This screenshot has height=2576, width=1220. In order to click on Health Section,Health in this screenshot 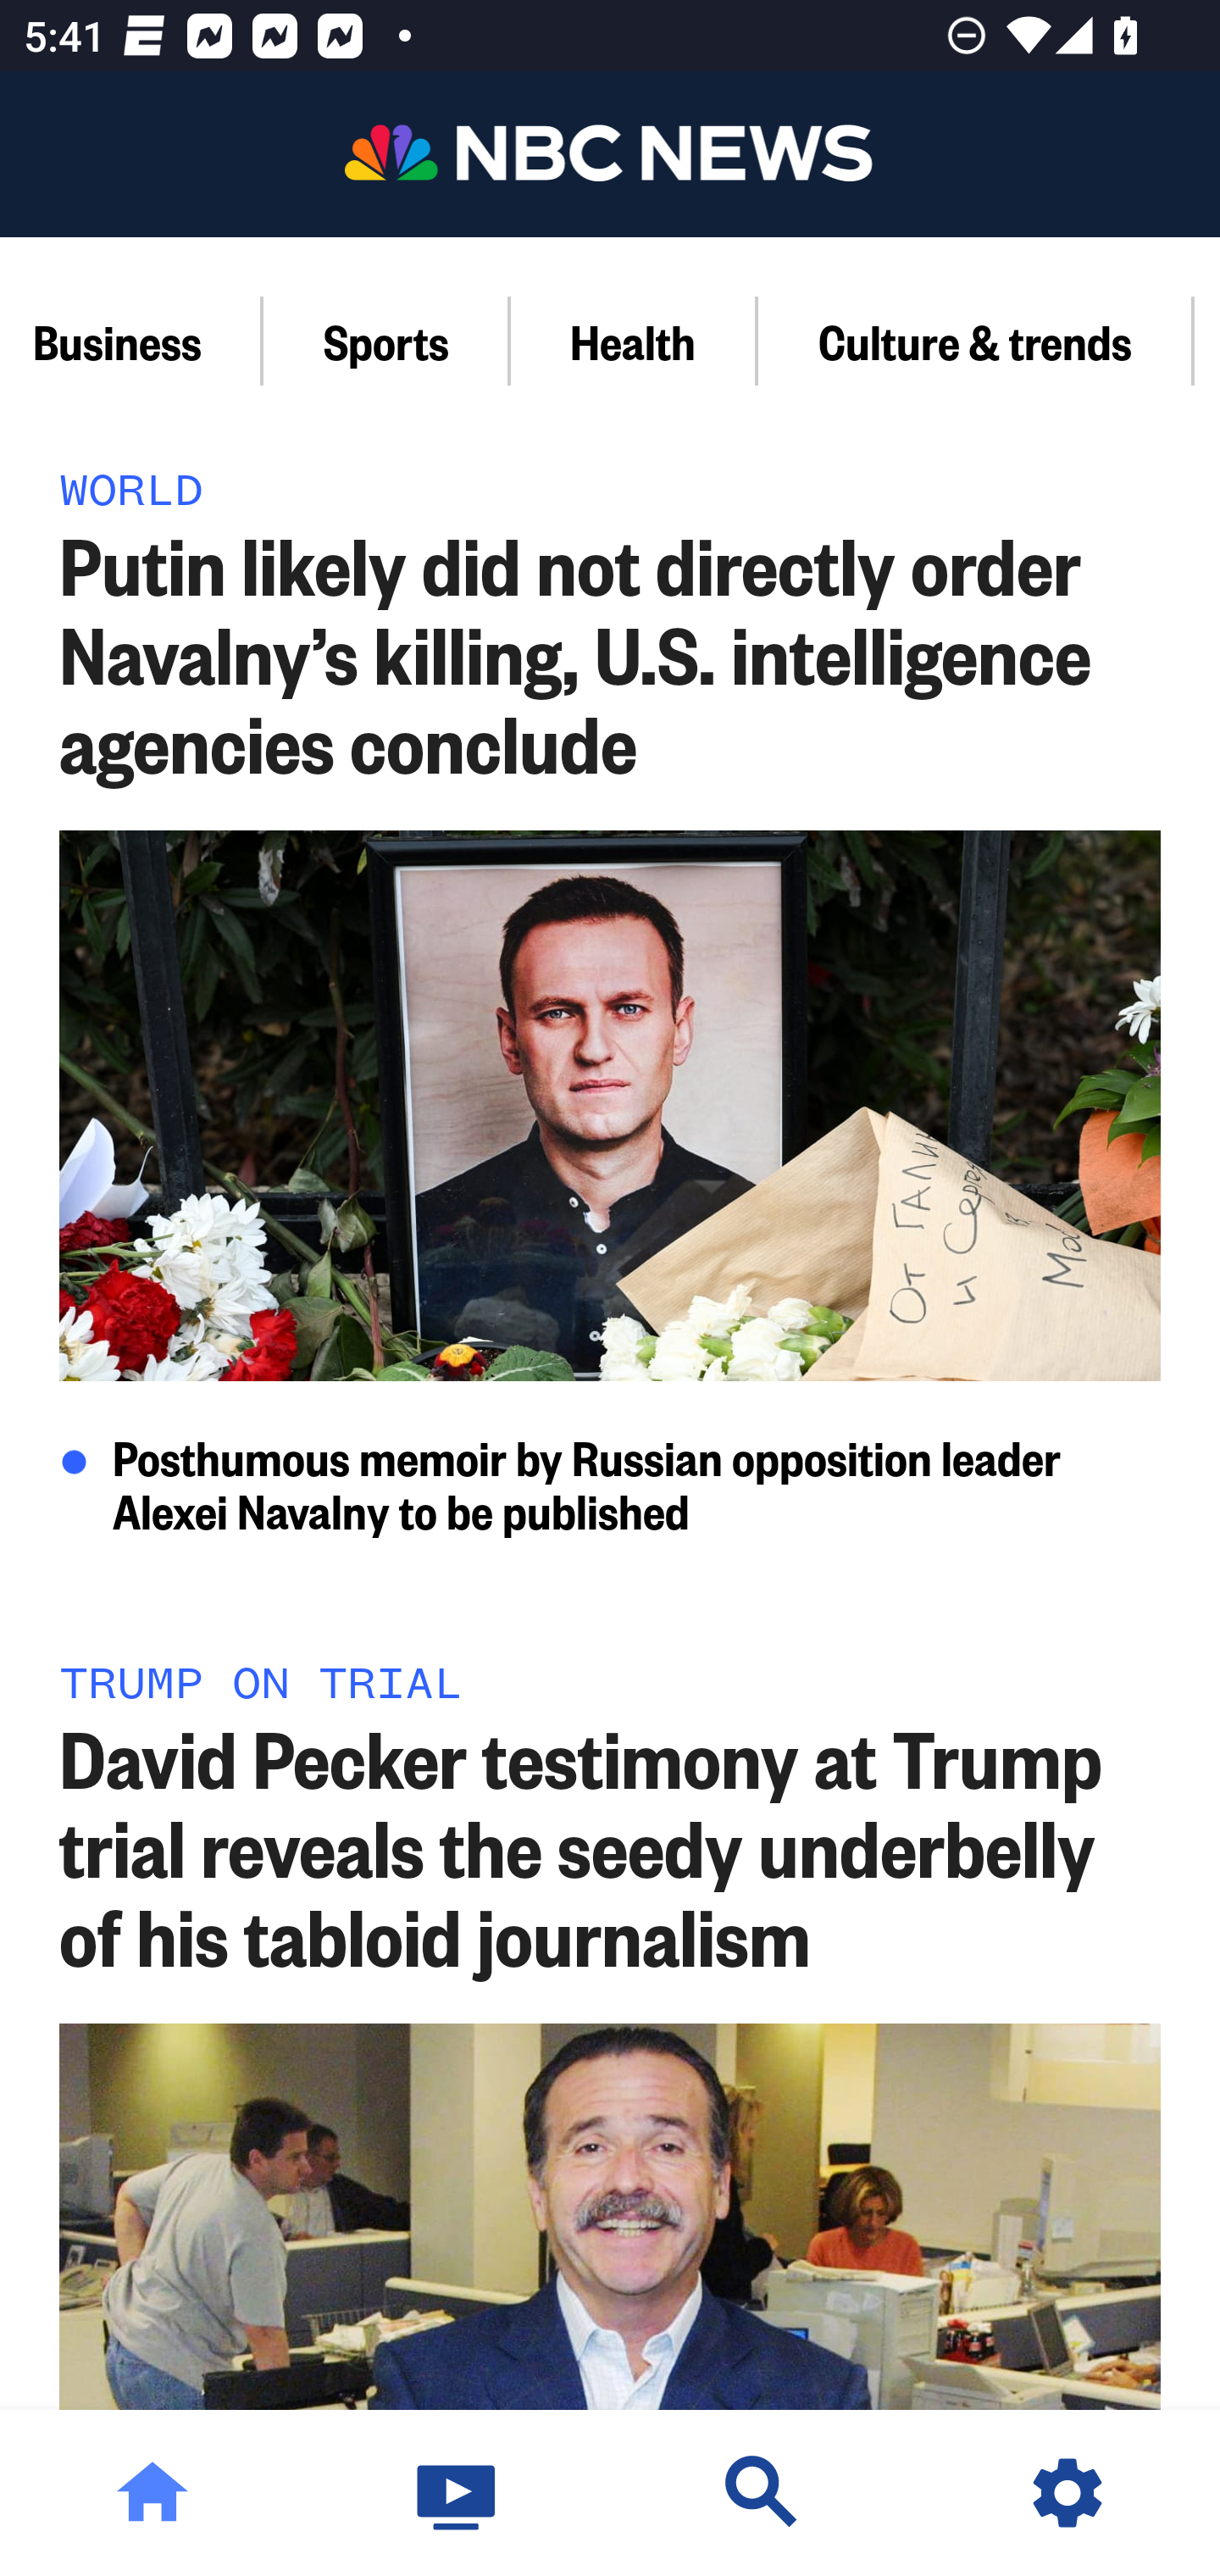, I will do `click(635, 341)`.